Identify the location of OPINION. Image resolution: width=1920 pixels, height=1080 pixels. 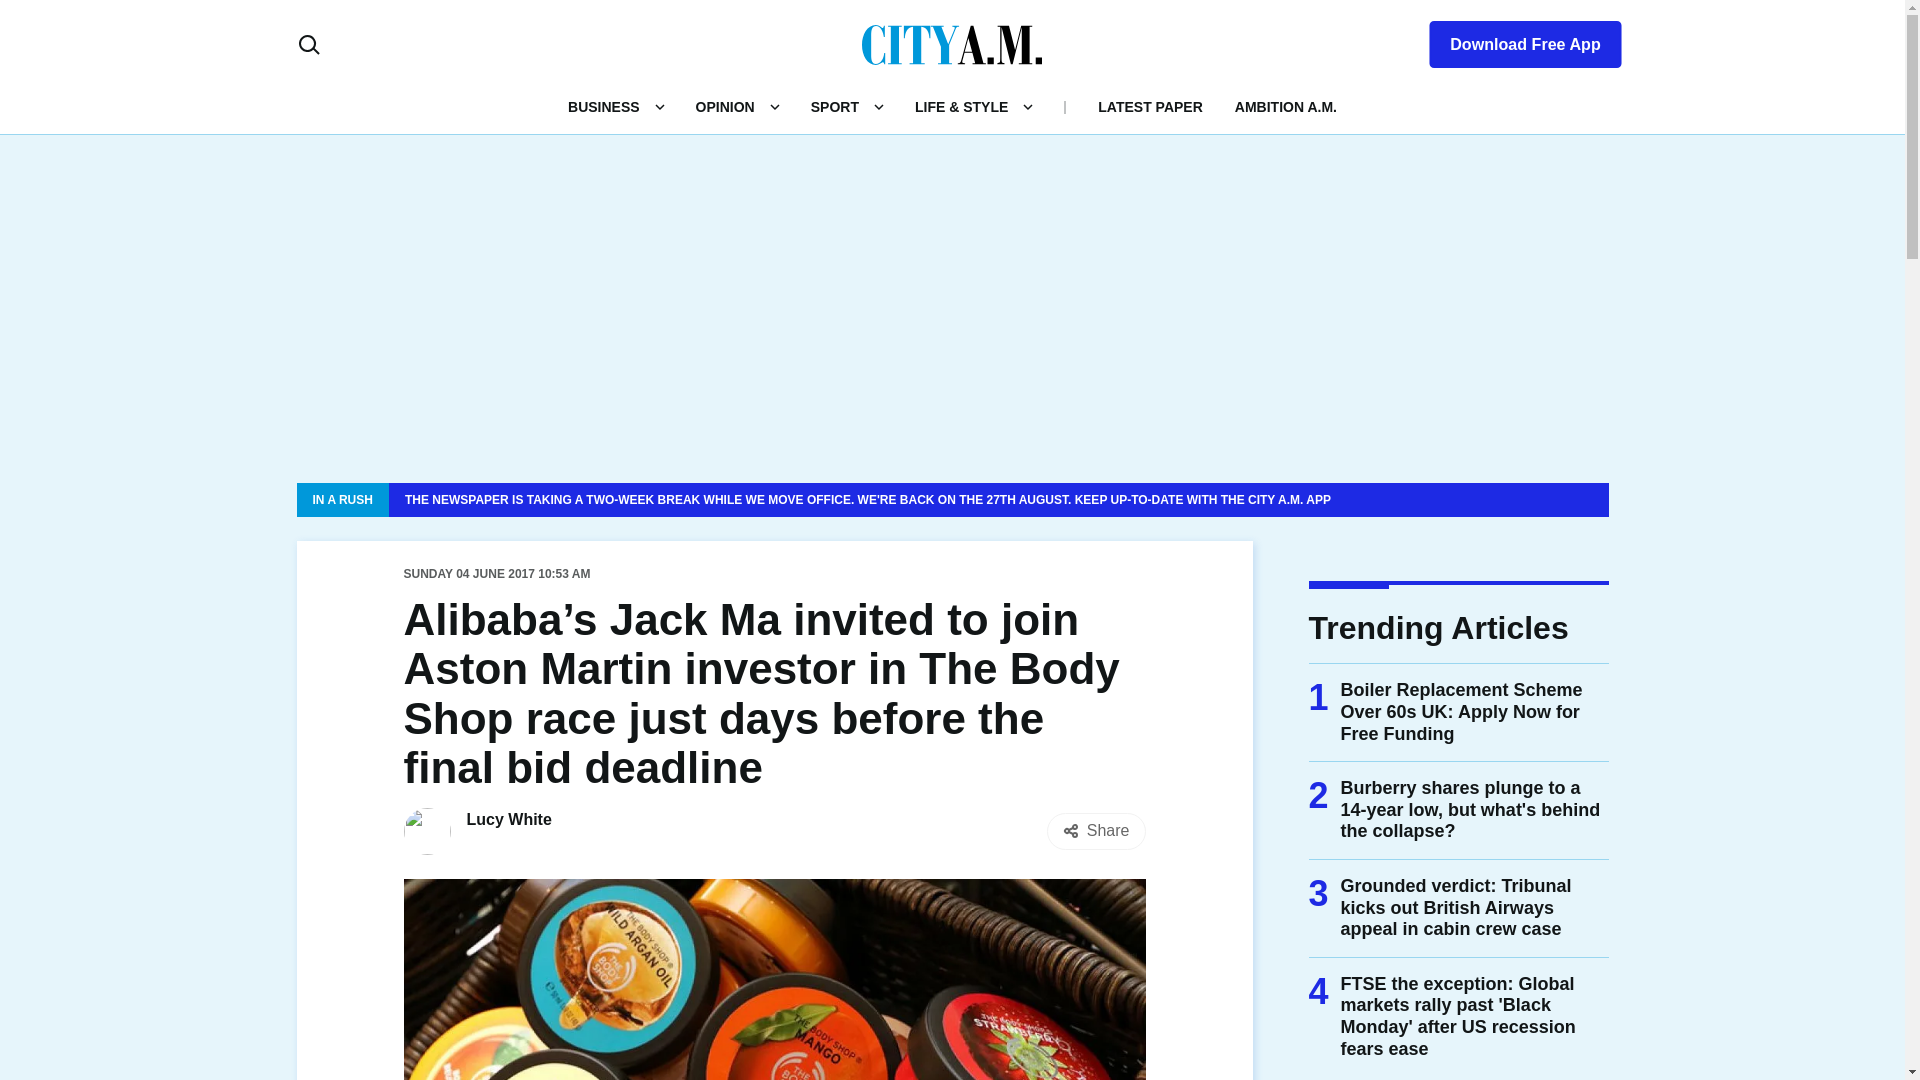
(724, 106).